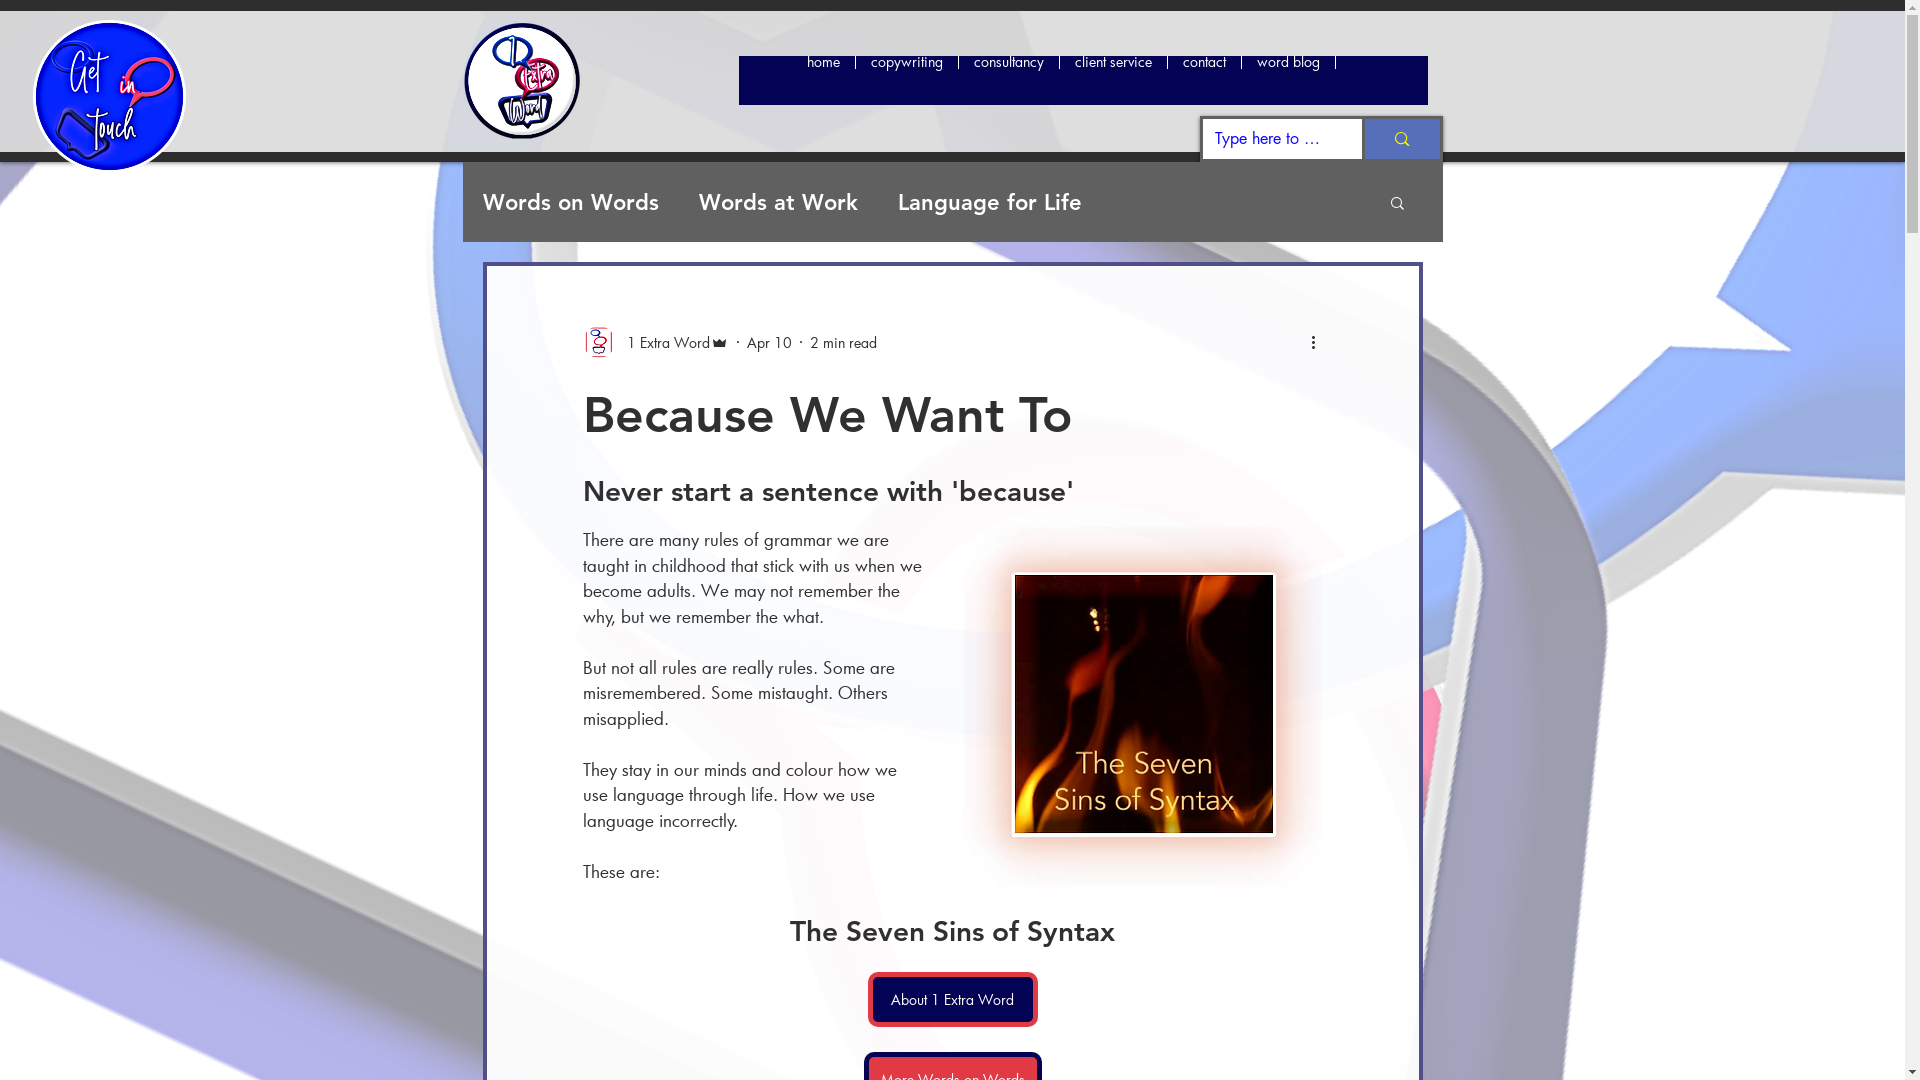  What do you see at coordinates (526, 81) in the screenshot?
I see `logo` at bounding box center [526, 81].